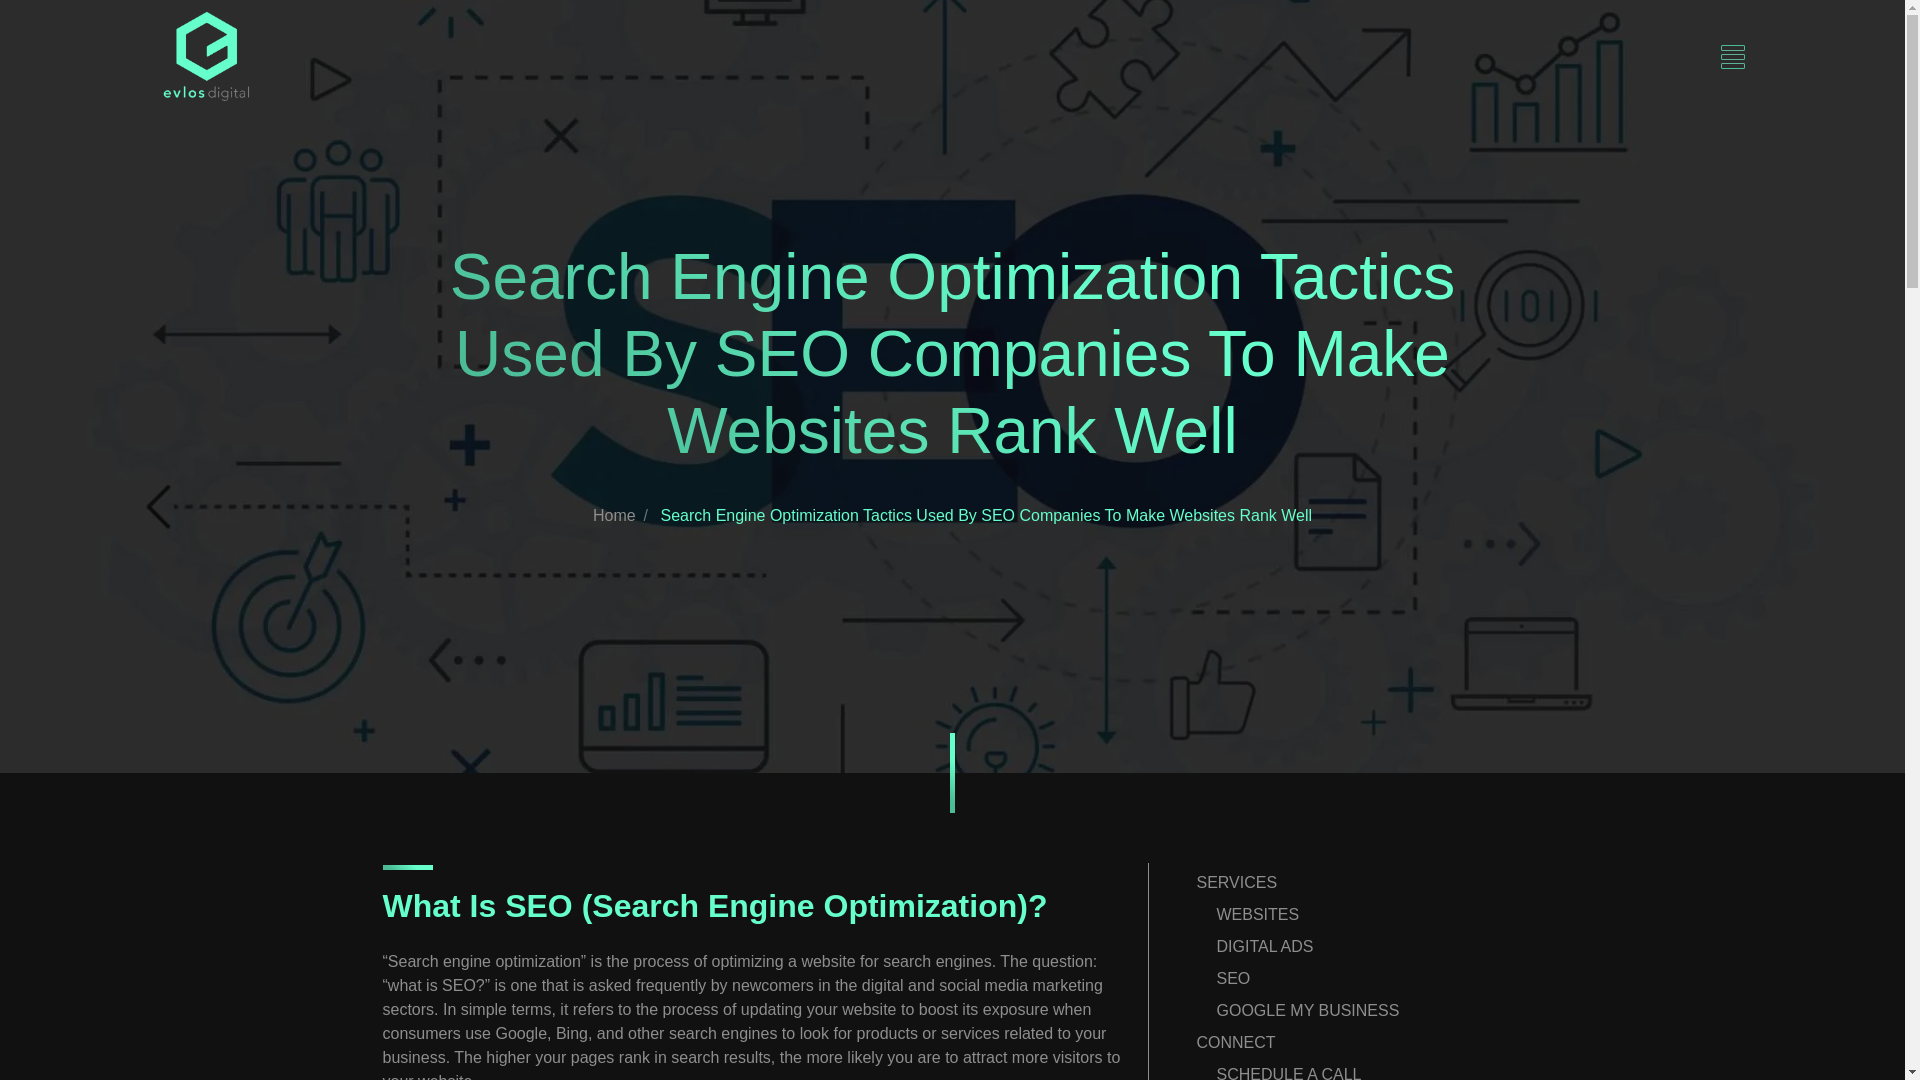  I want to click on WEBSITES, so click(1257, 914).